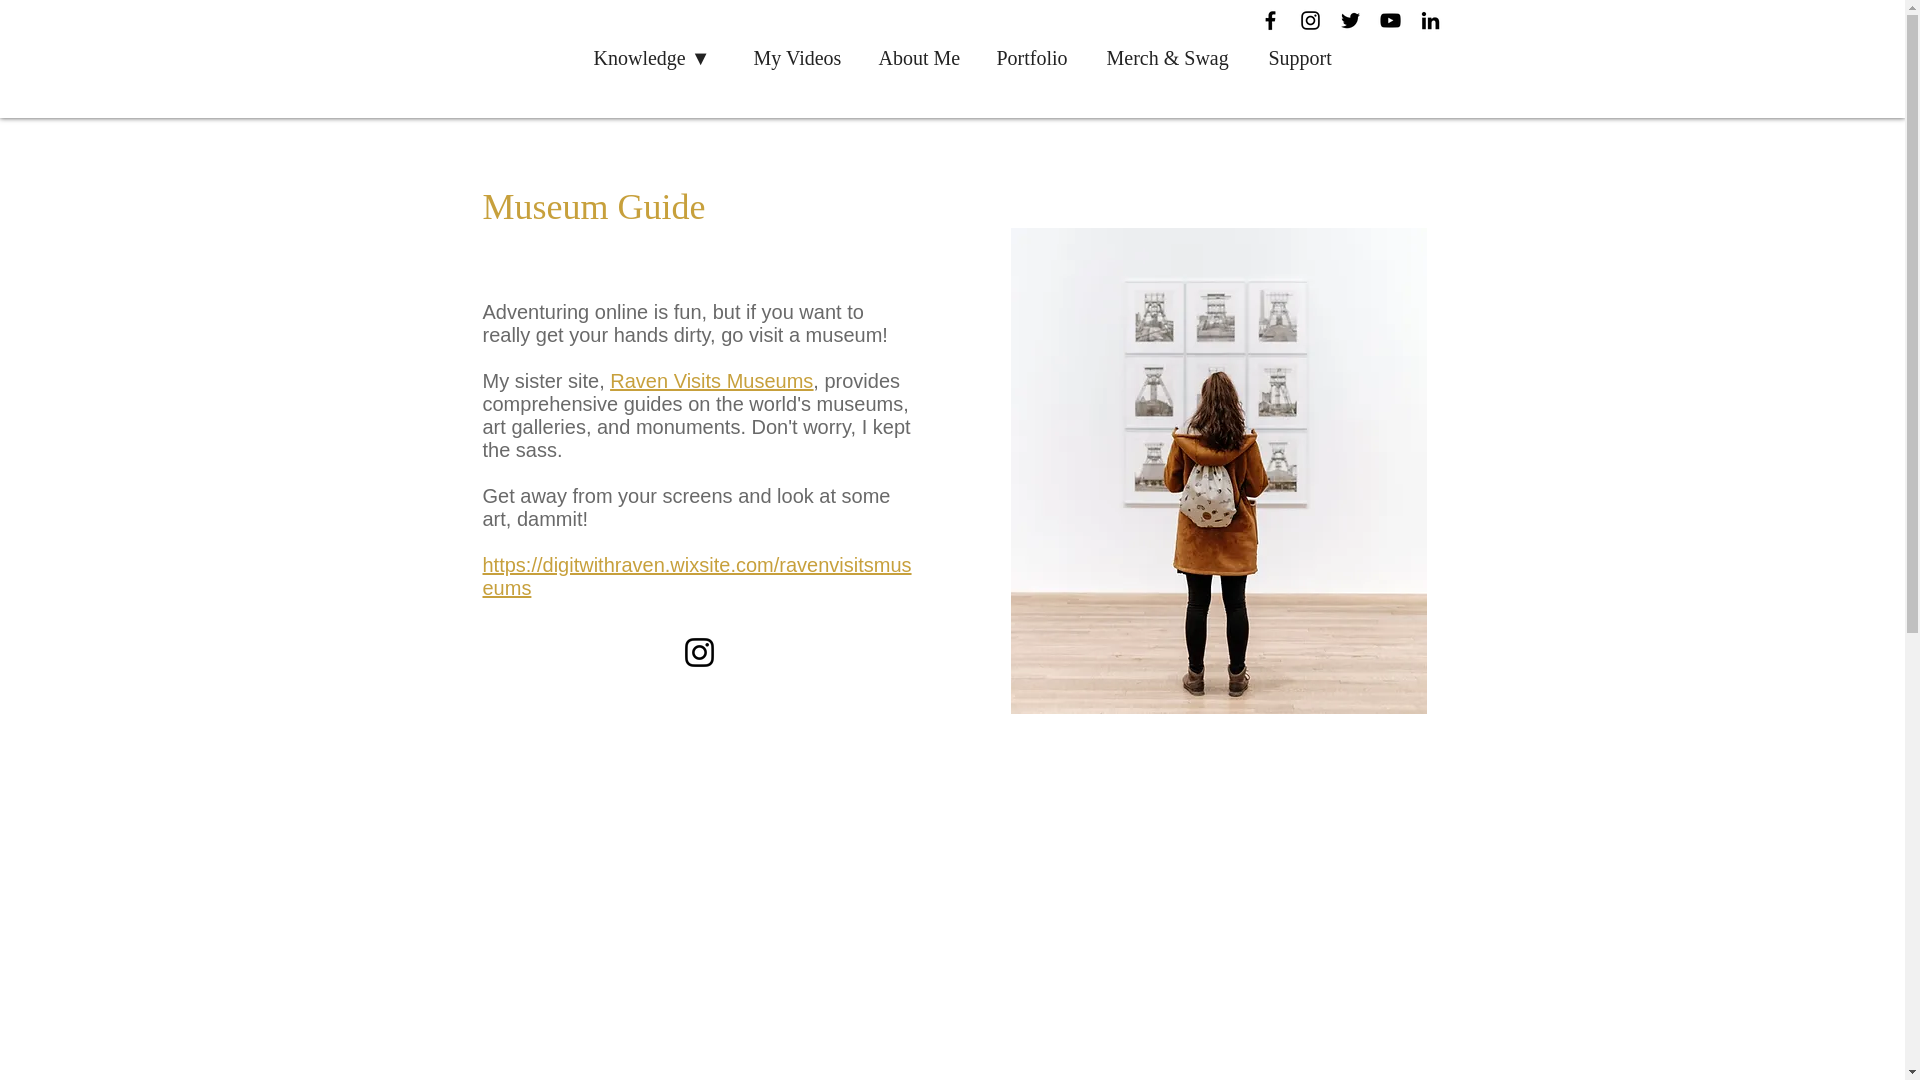 The height and width of the screenshot is (1080, 1920). Describe the element at coordinates (802, 58) in the screenshot. I see `My Videos` at that location.